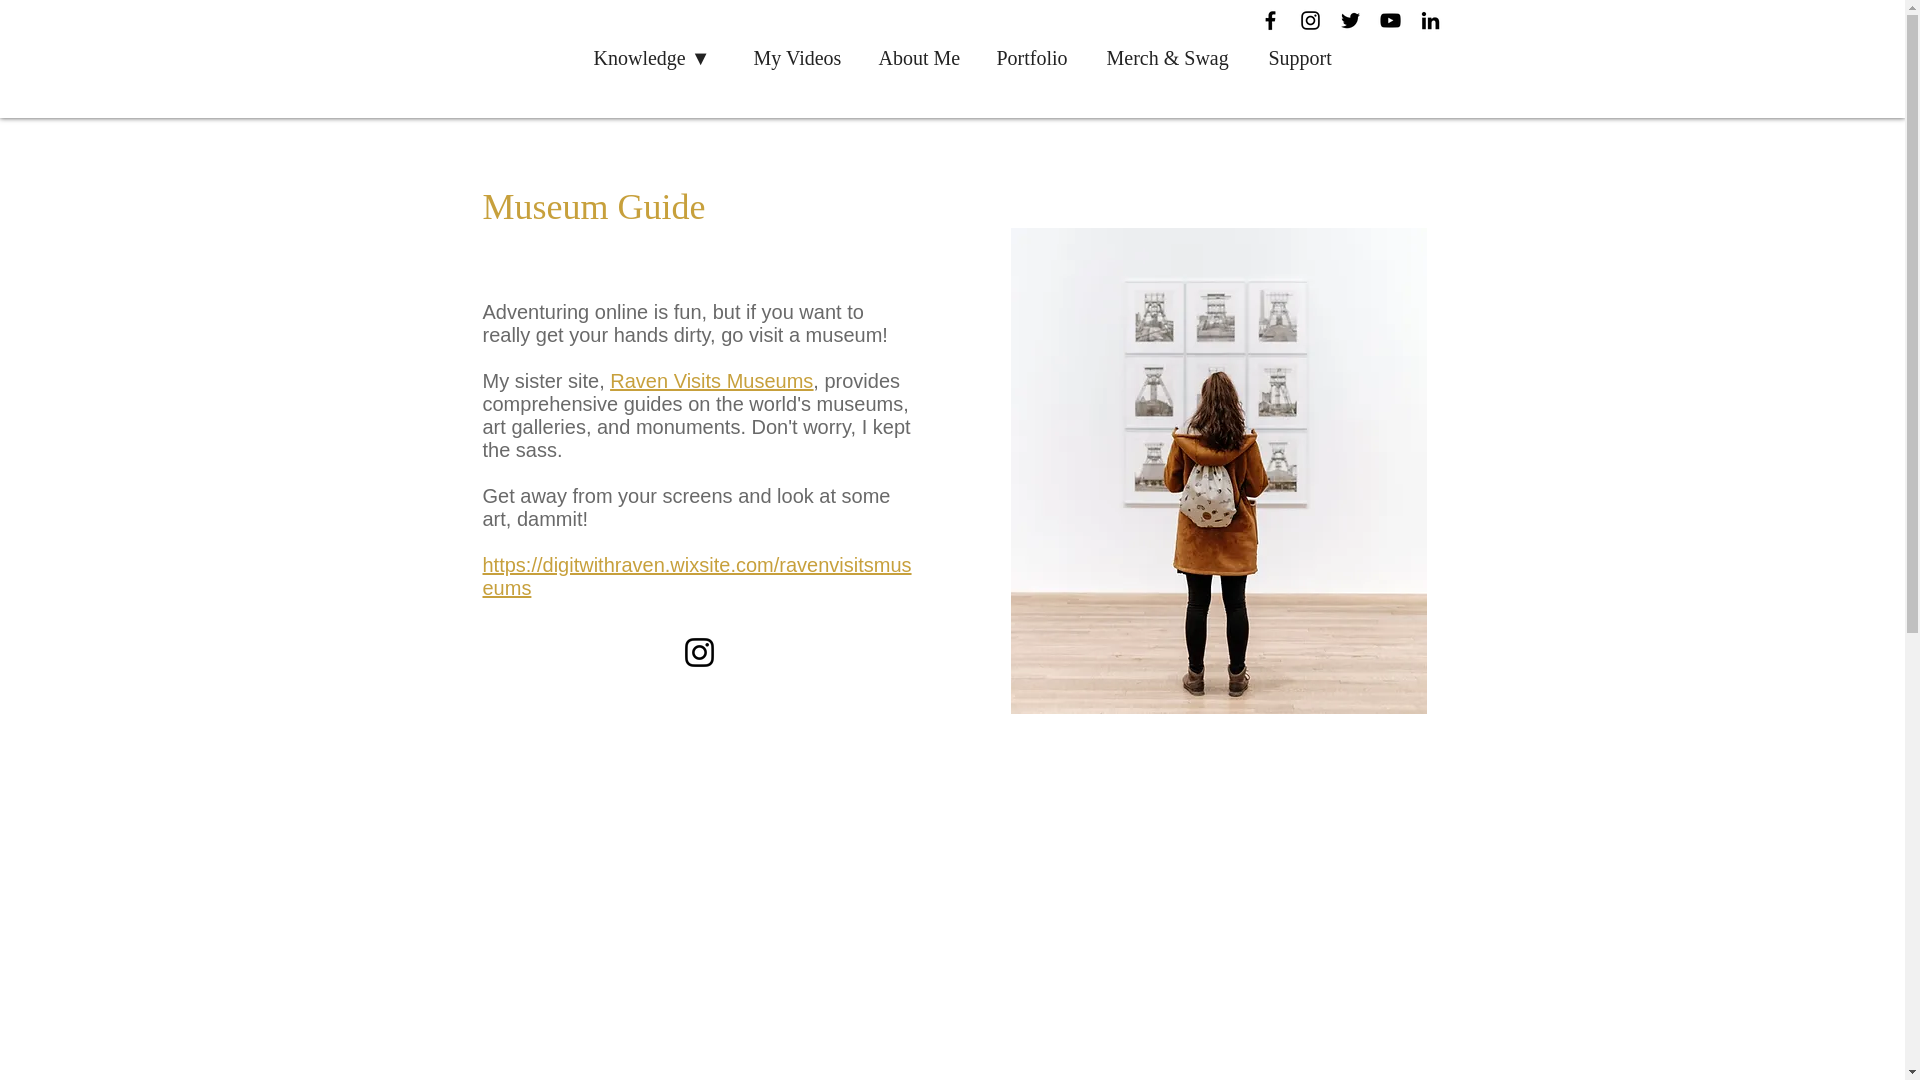 The height and width of the screenshot is (1080, 1920). Describe the element at coordinates (802, 58) in the screenshot. I see `My Videos` at that location.